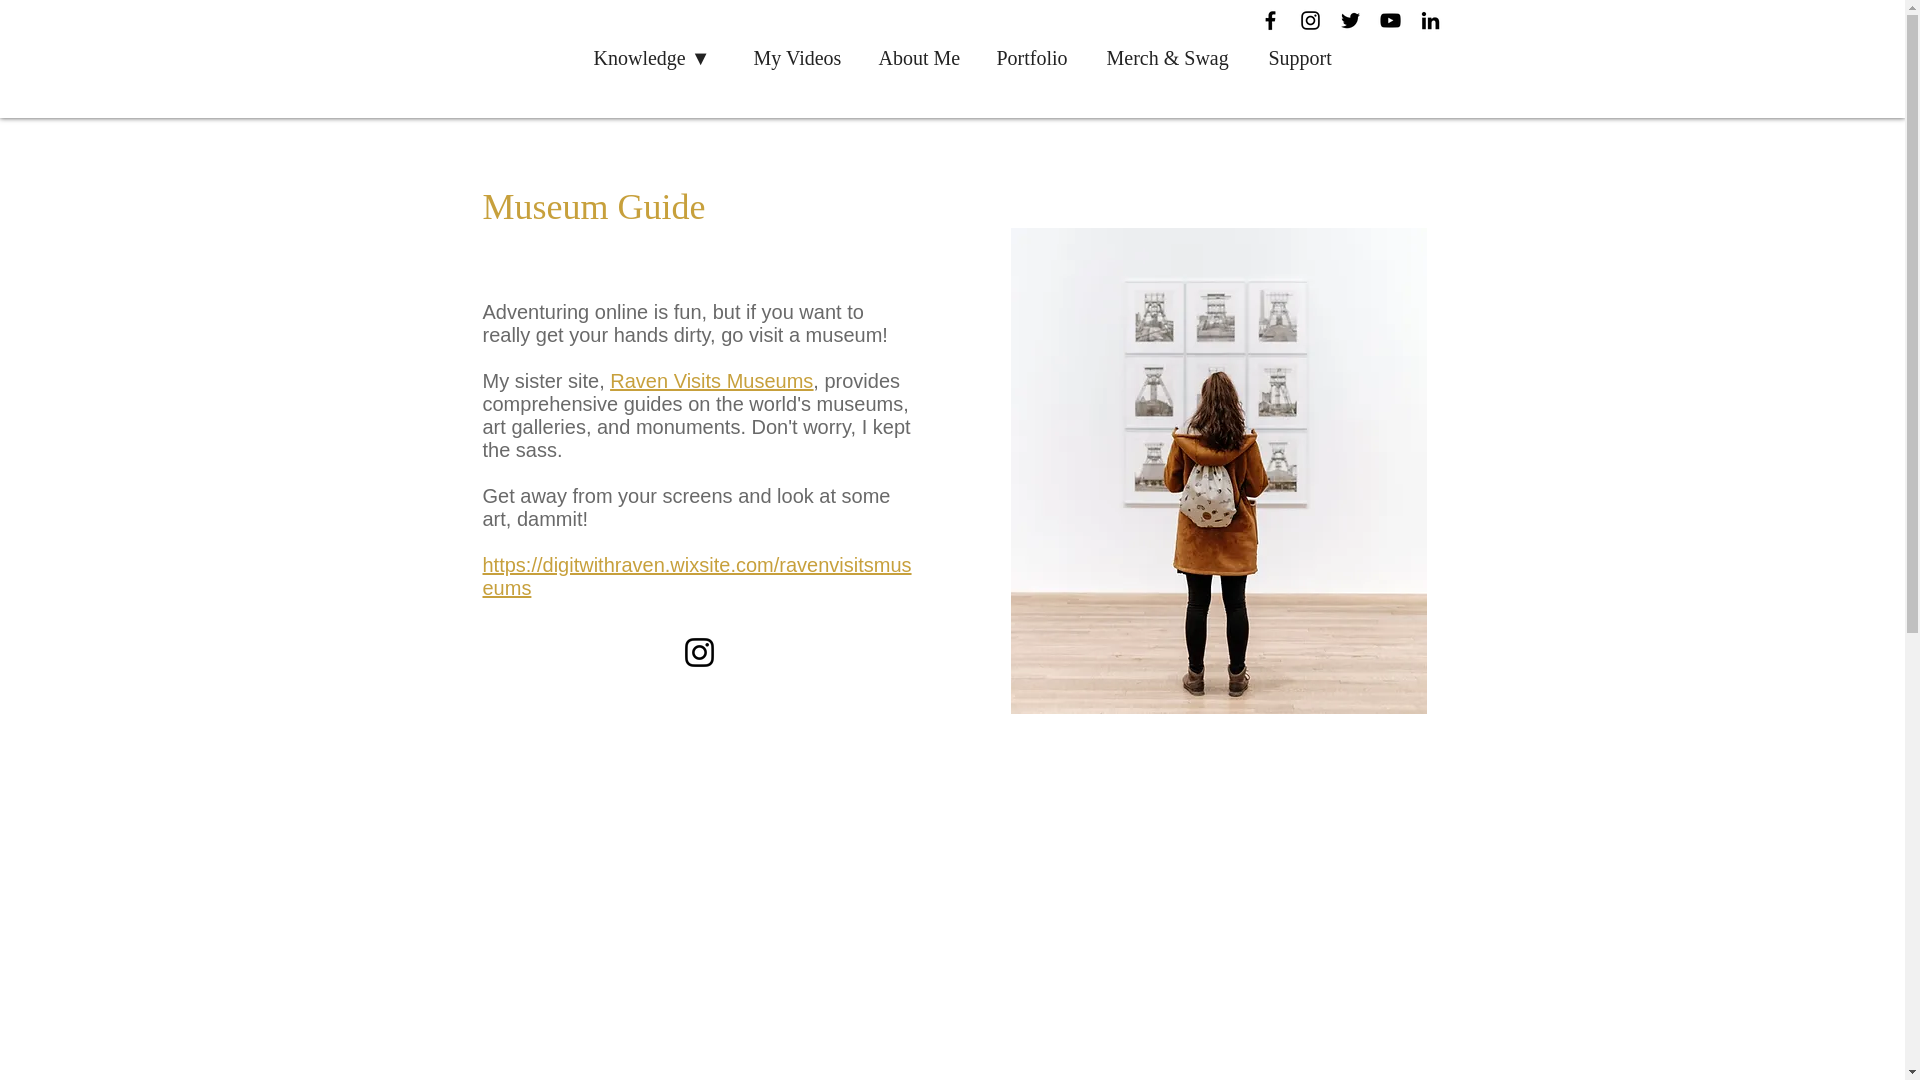 The height and width of the screenshot is (1080, 1920). Describe the element at coordinates (802, 58) in the screenshot. I see `My Videos` at that location.